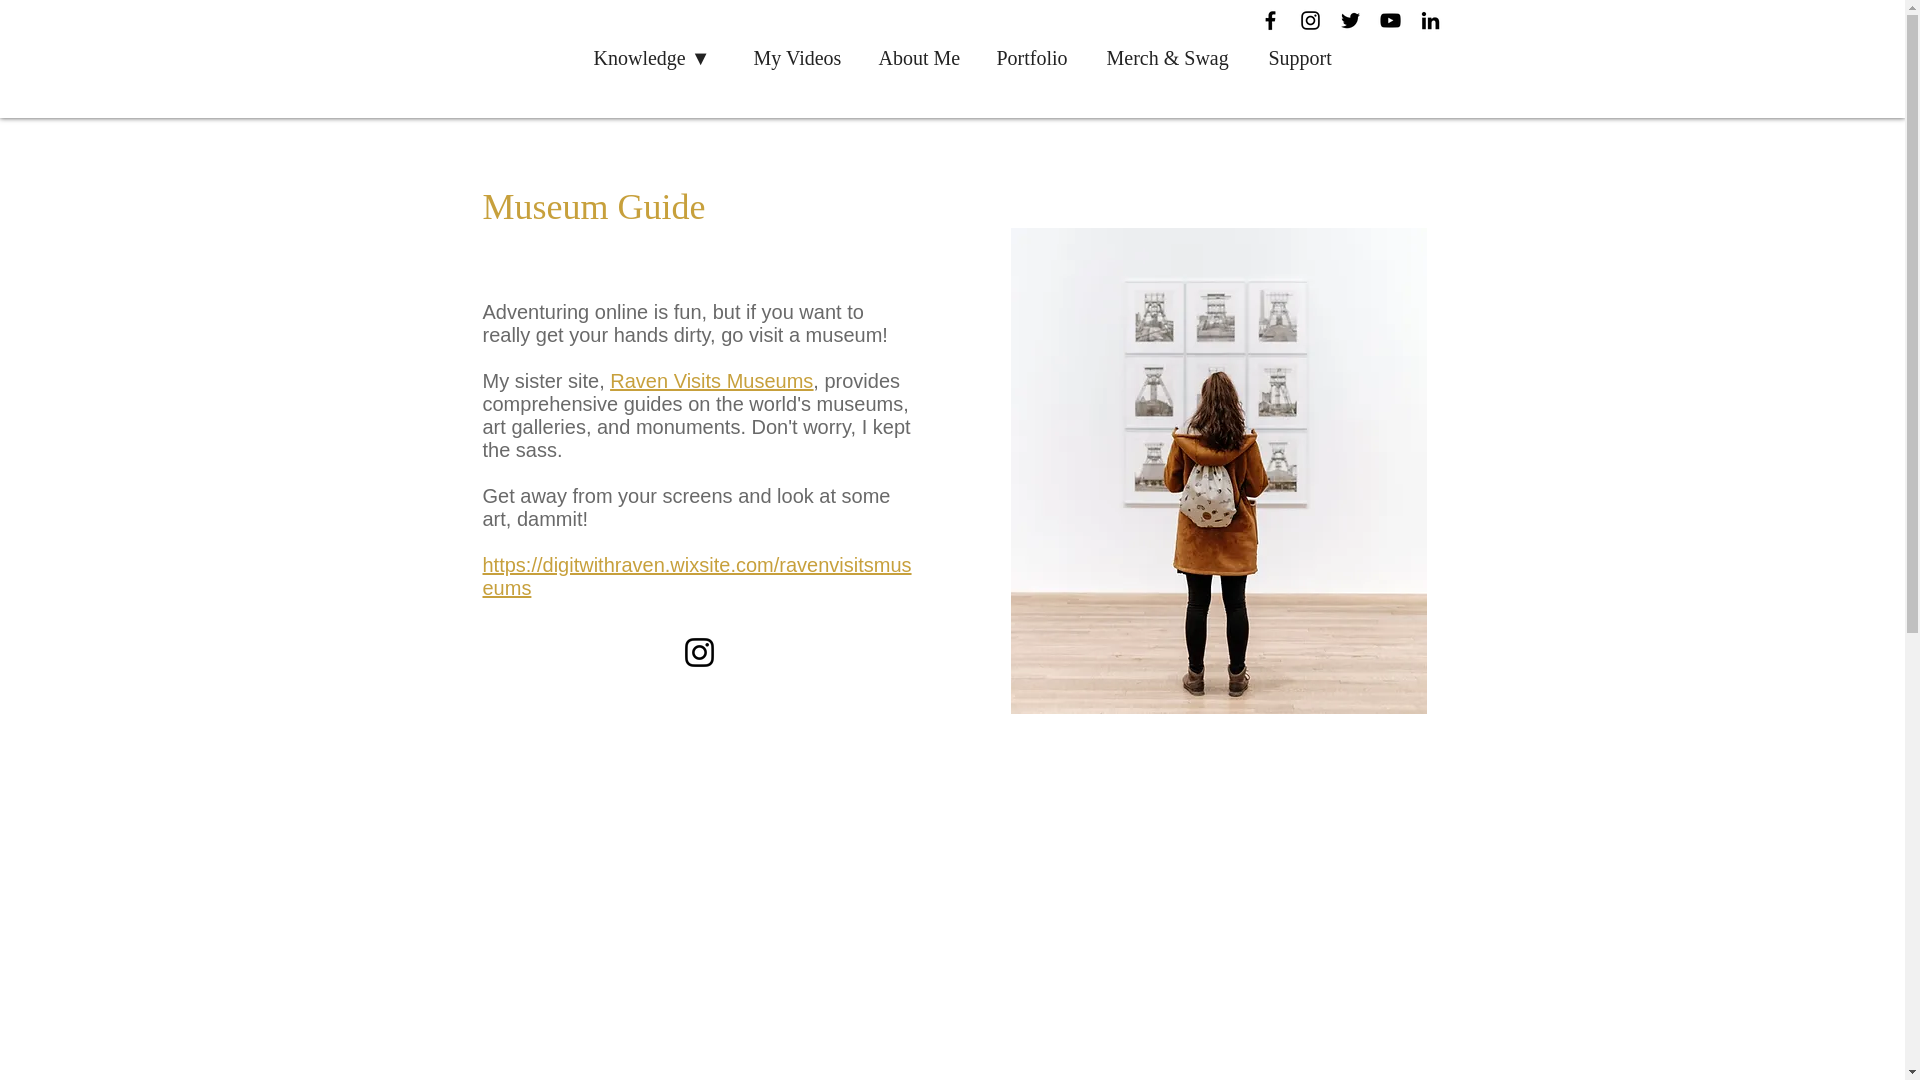 The height and width of the screenshot is (1080, 1920). Describe the element at coordinates (802, 58) in the screenshot. I see `My Videos` at that location.